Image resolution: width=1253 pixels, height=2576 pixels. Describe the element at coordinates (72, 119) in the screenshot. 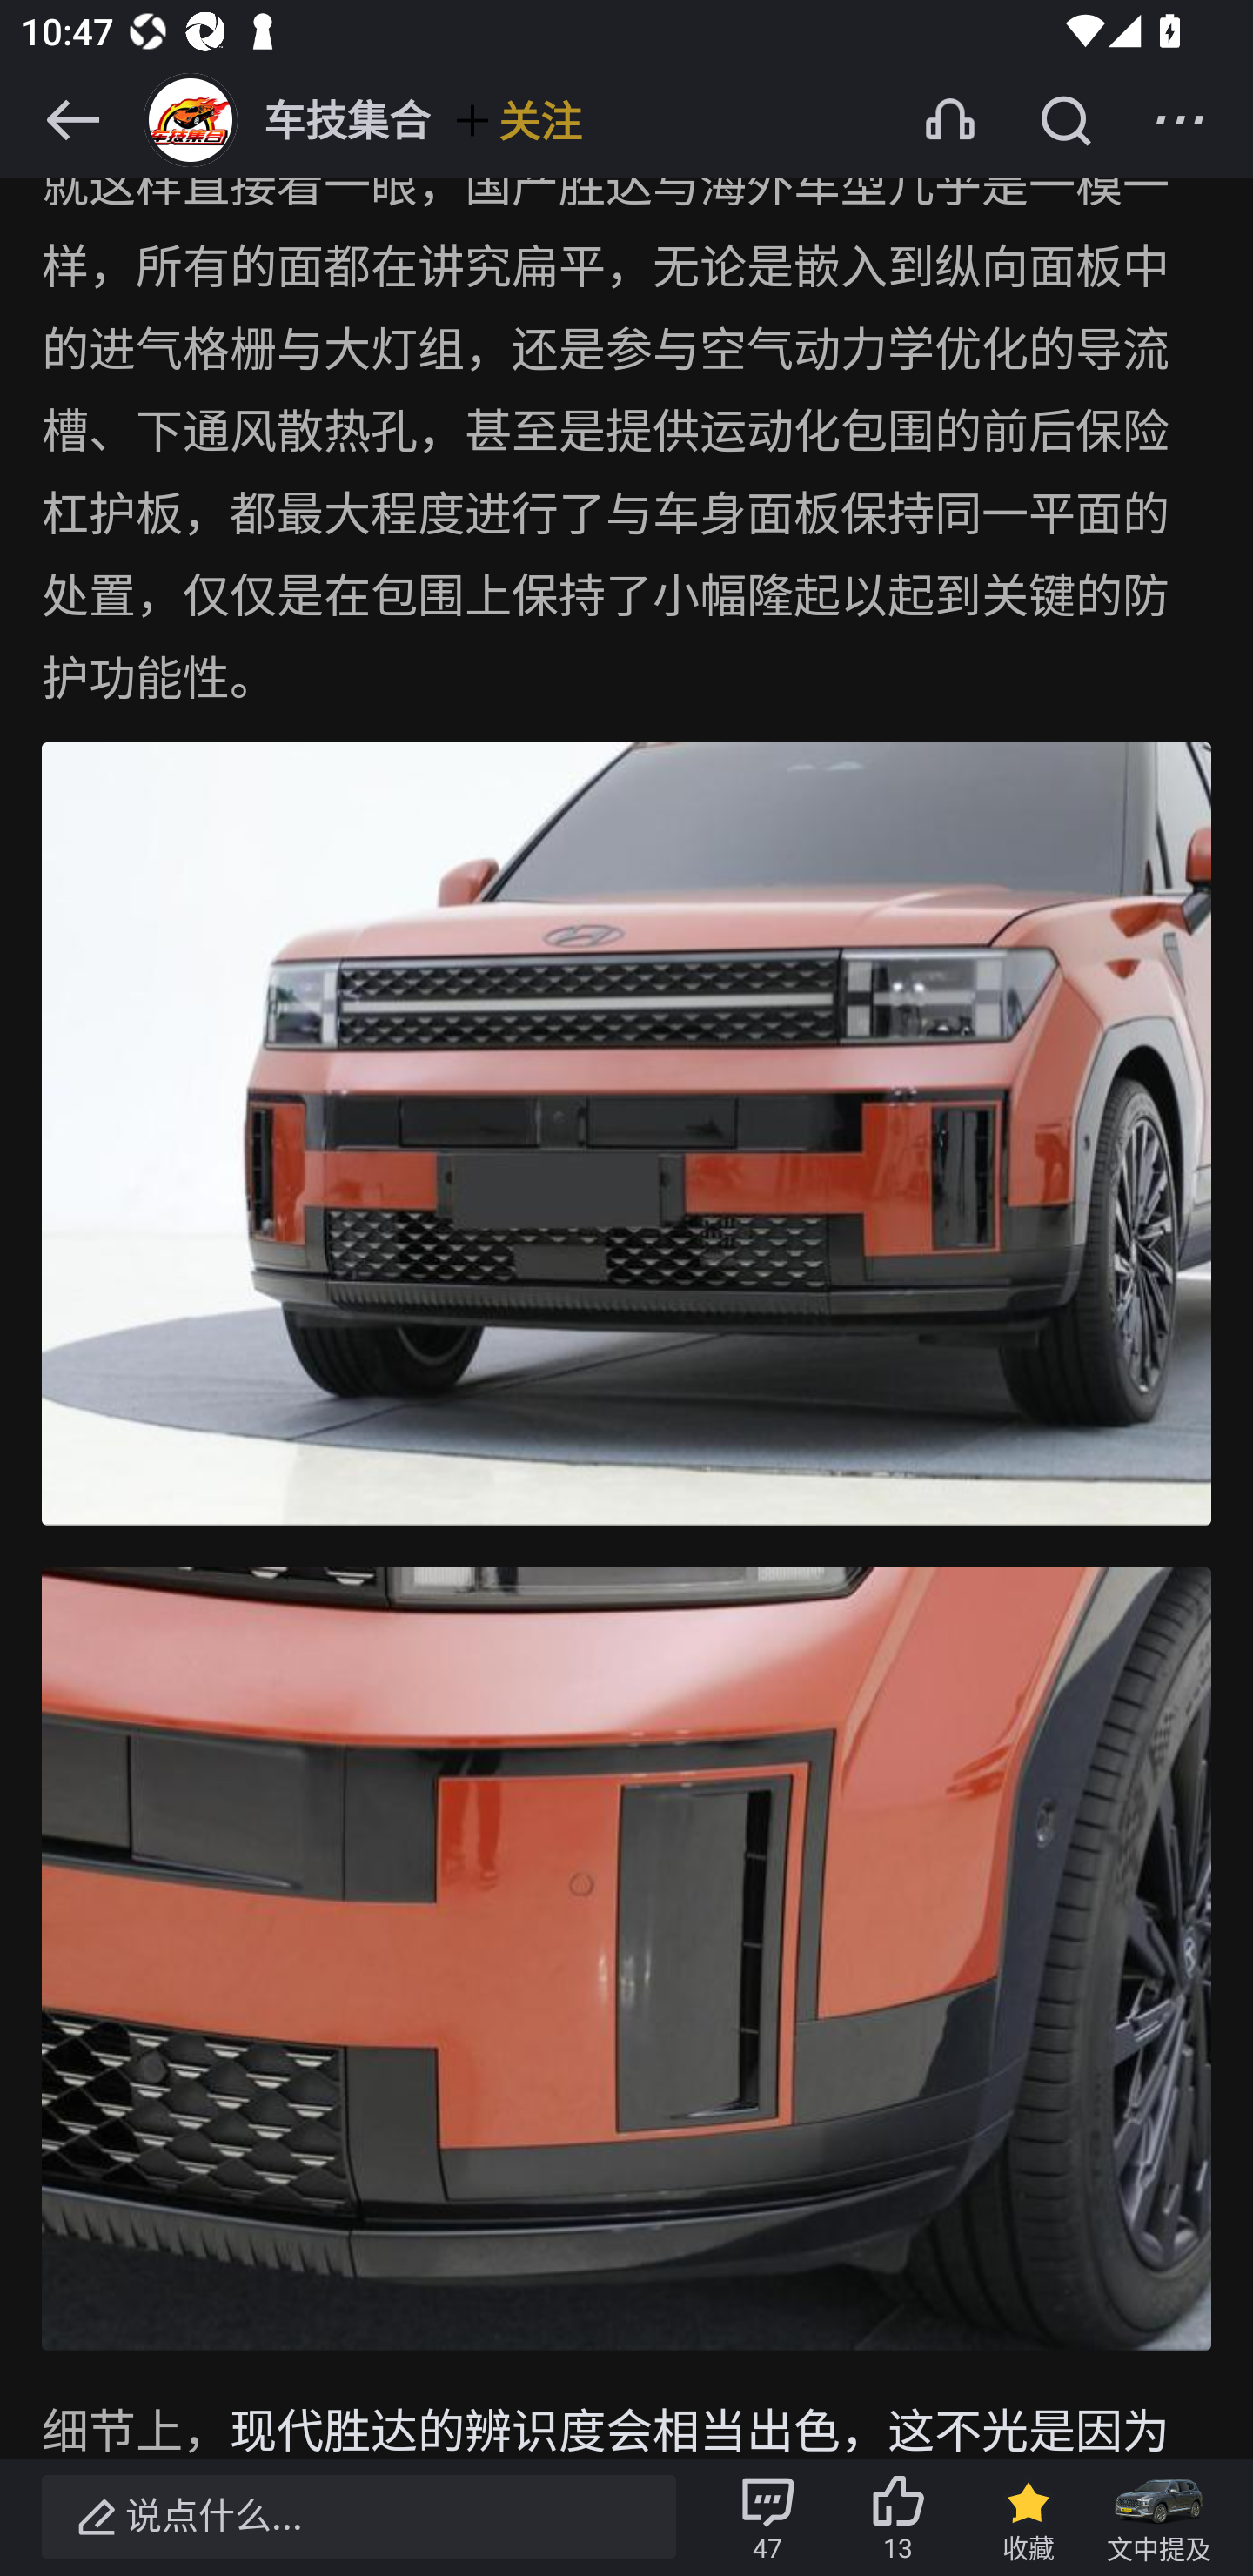

I see `` at that location.